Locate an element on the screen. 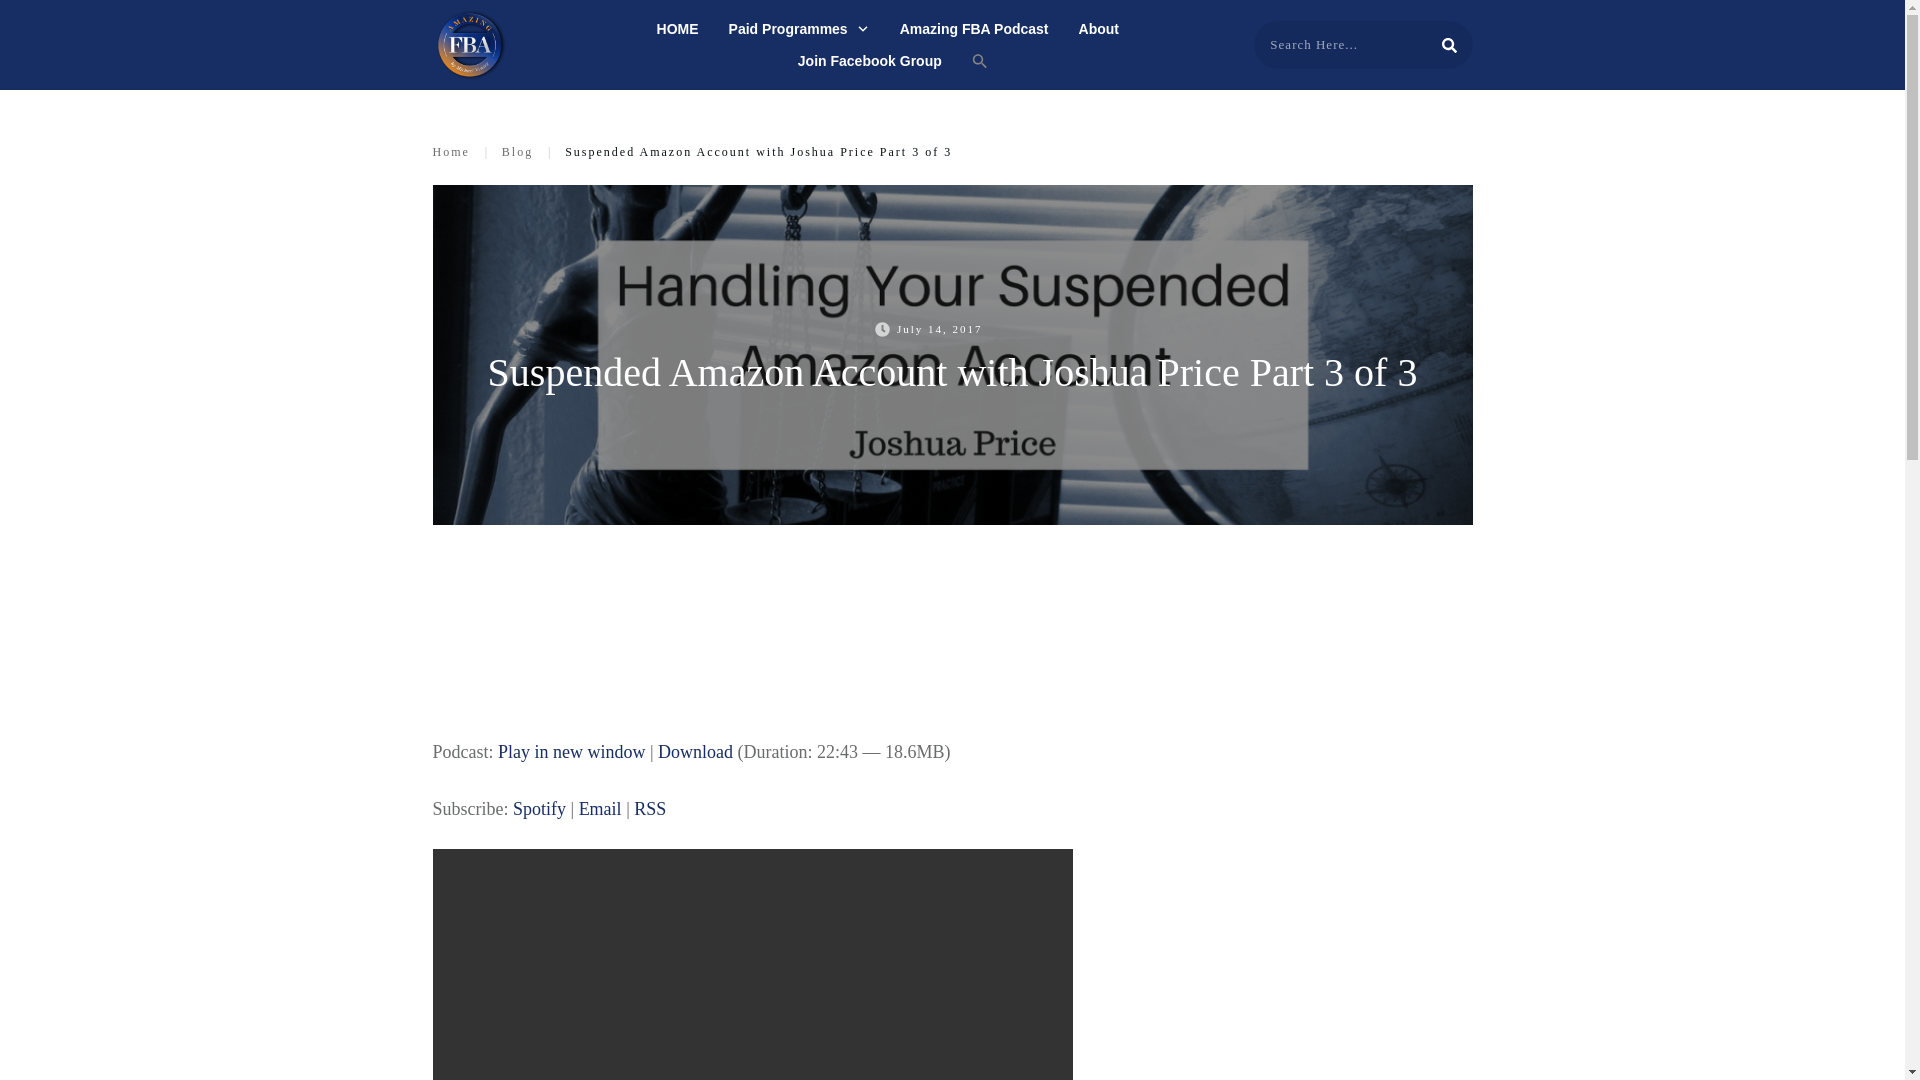 The image size is (1920, 1080). Paid Programmes is located at coordinates (799, 29).